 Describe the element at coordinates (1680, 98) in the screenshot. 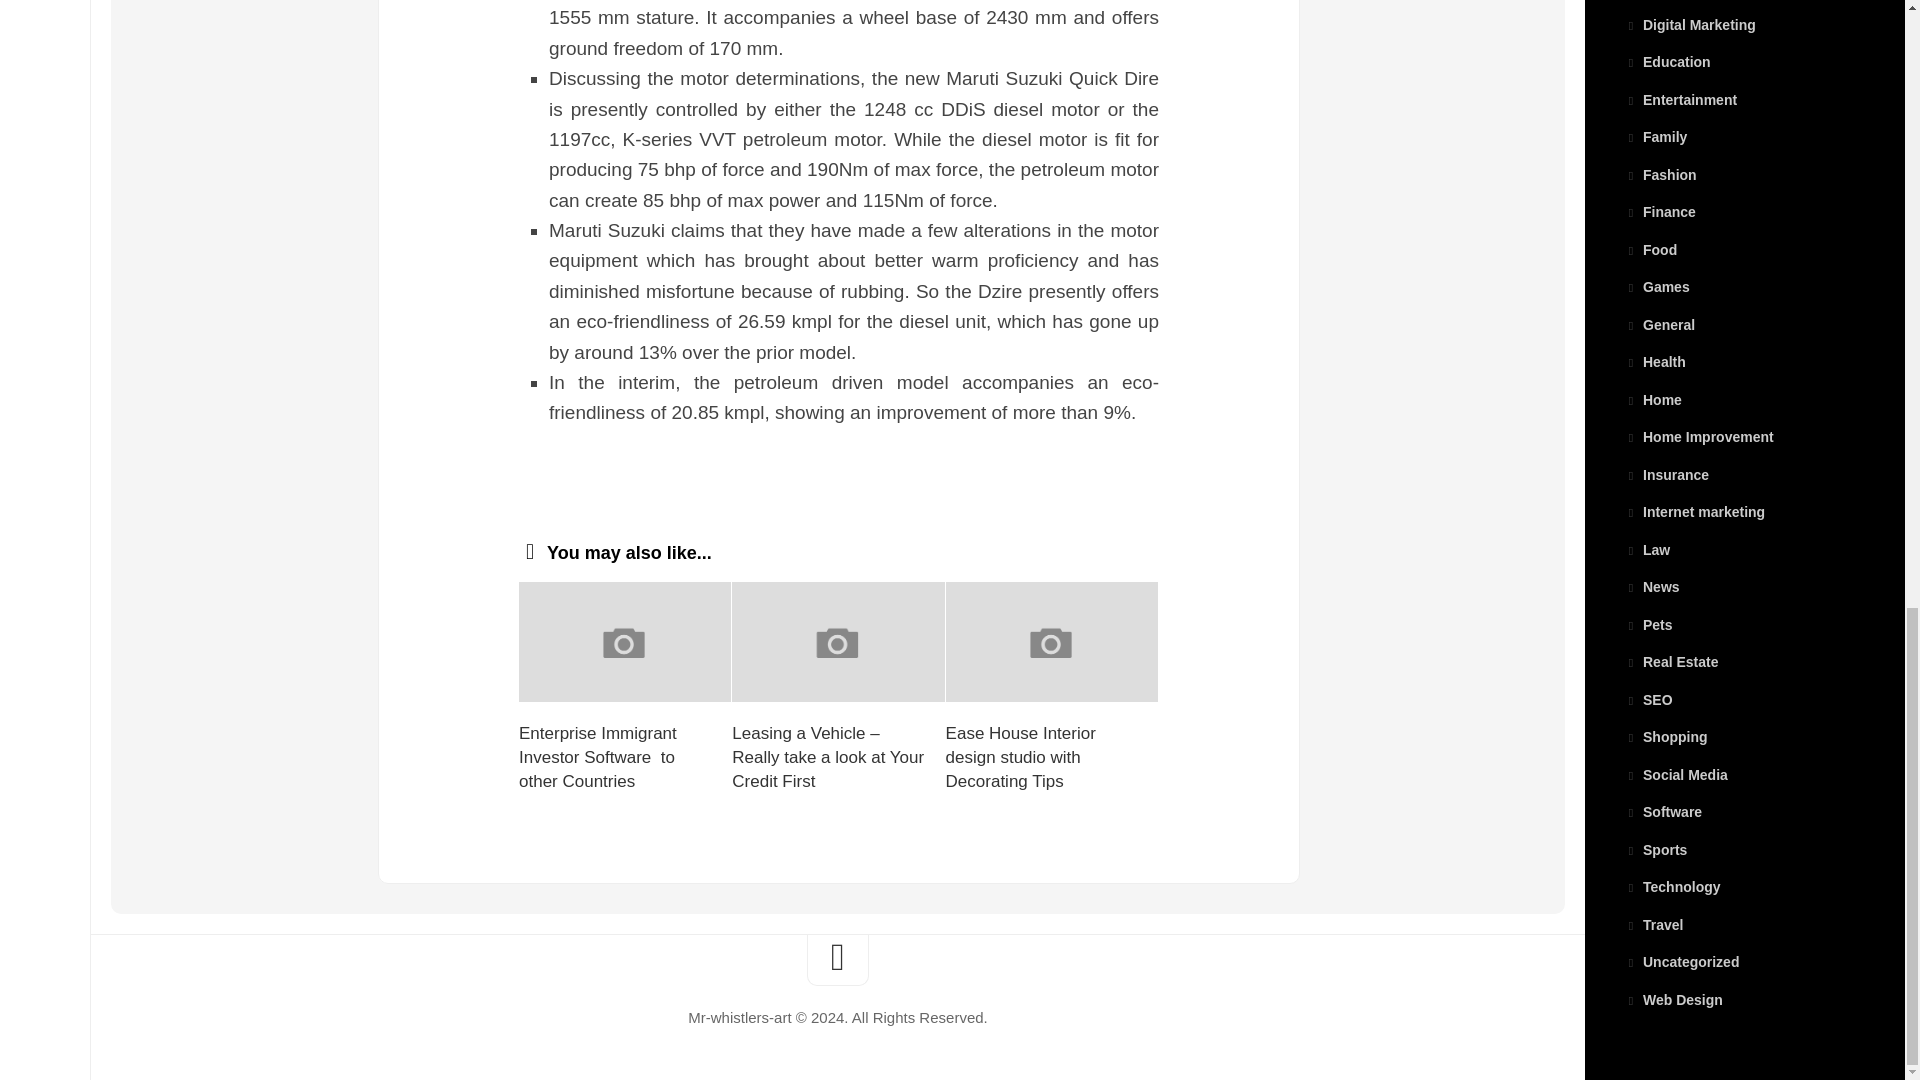

I see `Entertainment` at that location.